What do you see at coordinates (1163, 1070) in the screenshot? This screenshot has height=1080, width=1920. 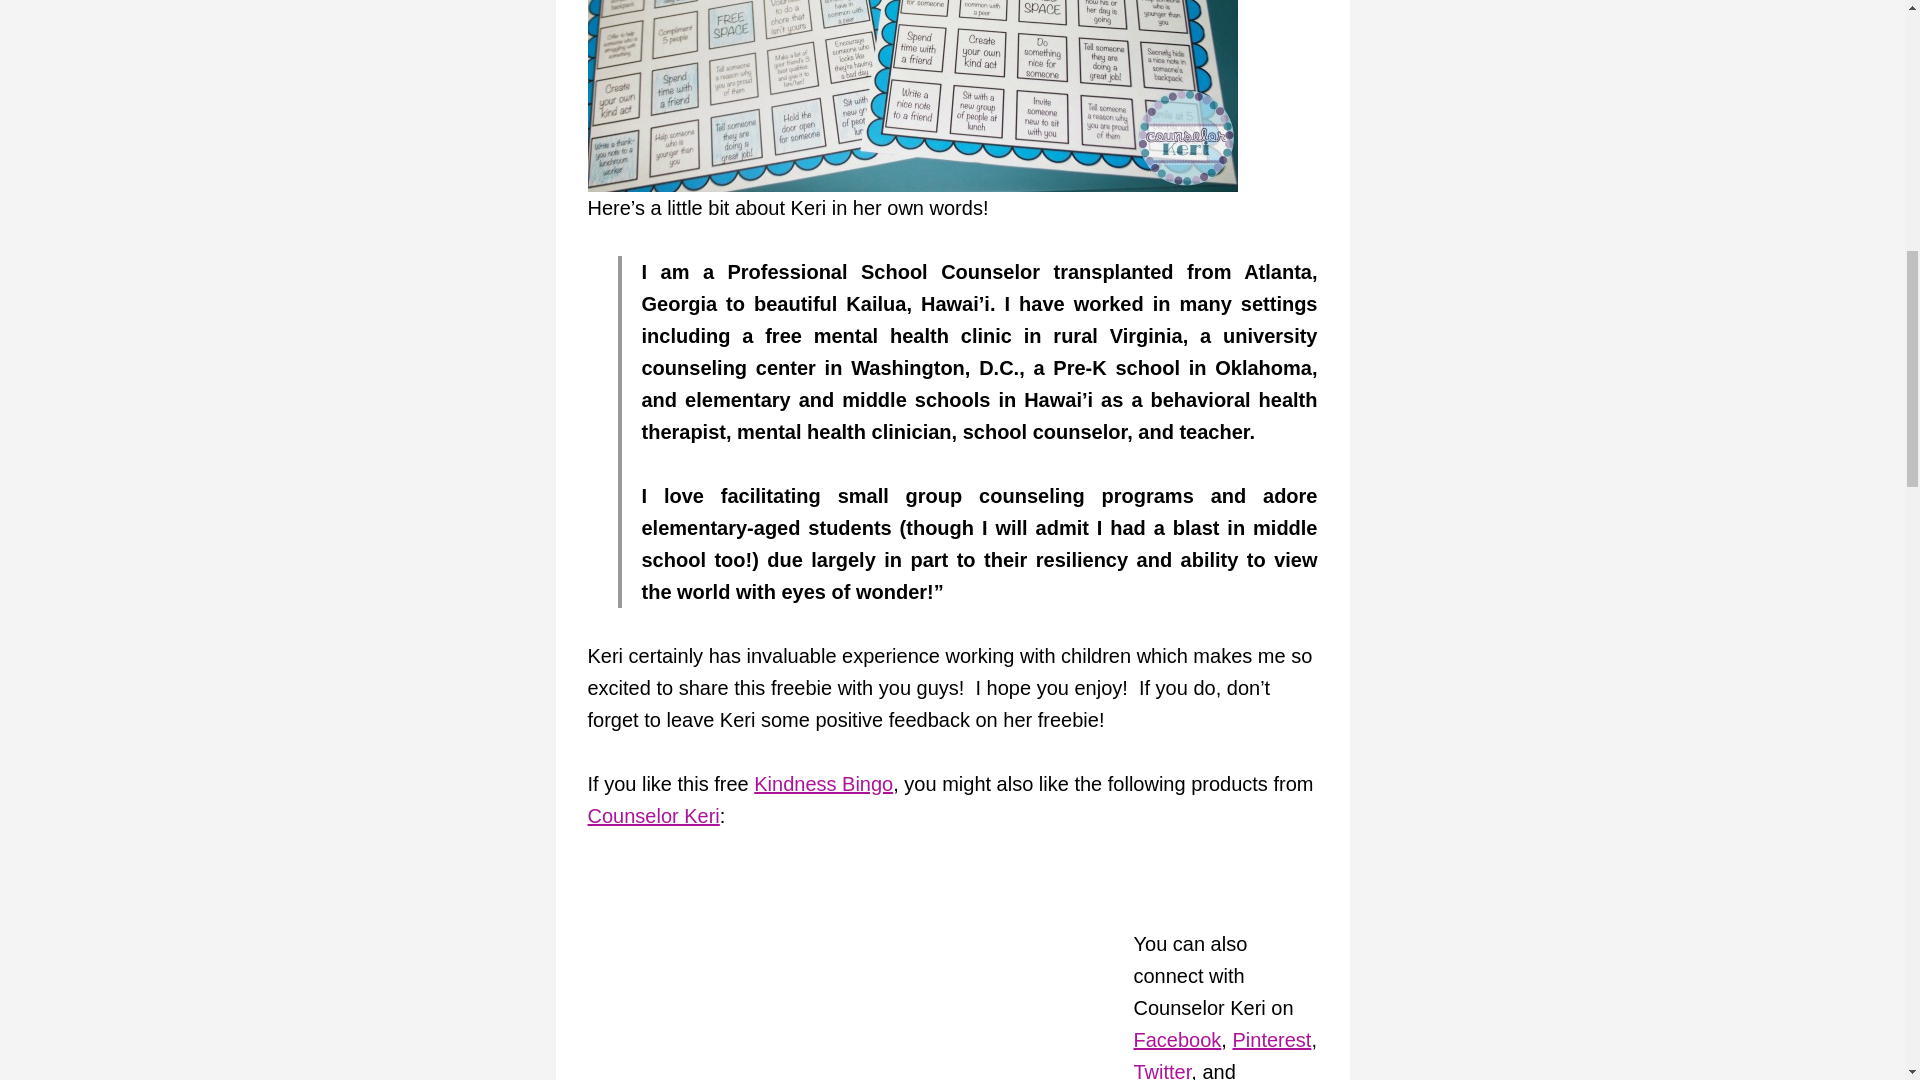 I see `Twitter` at bounding box center [1163, 1070].